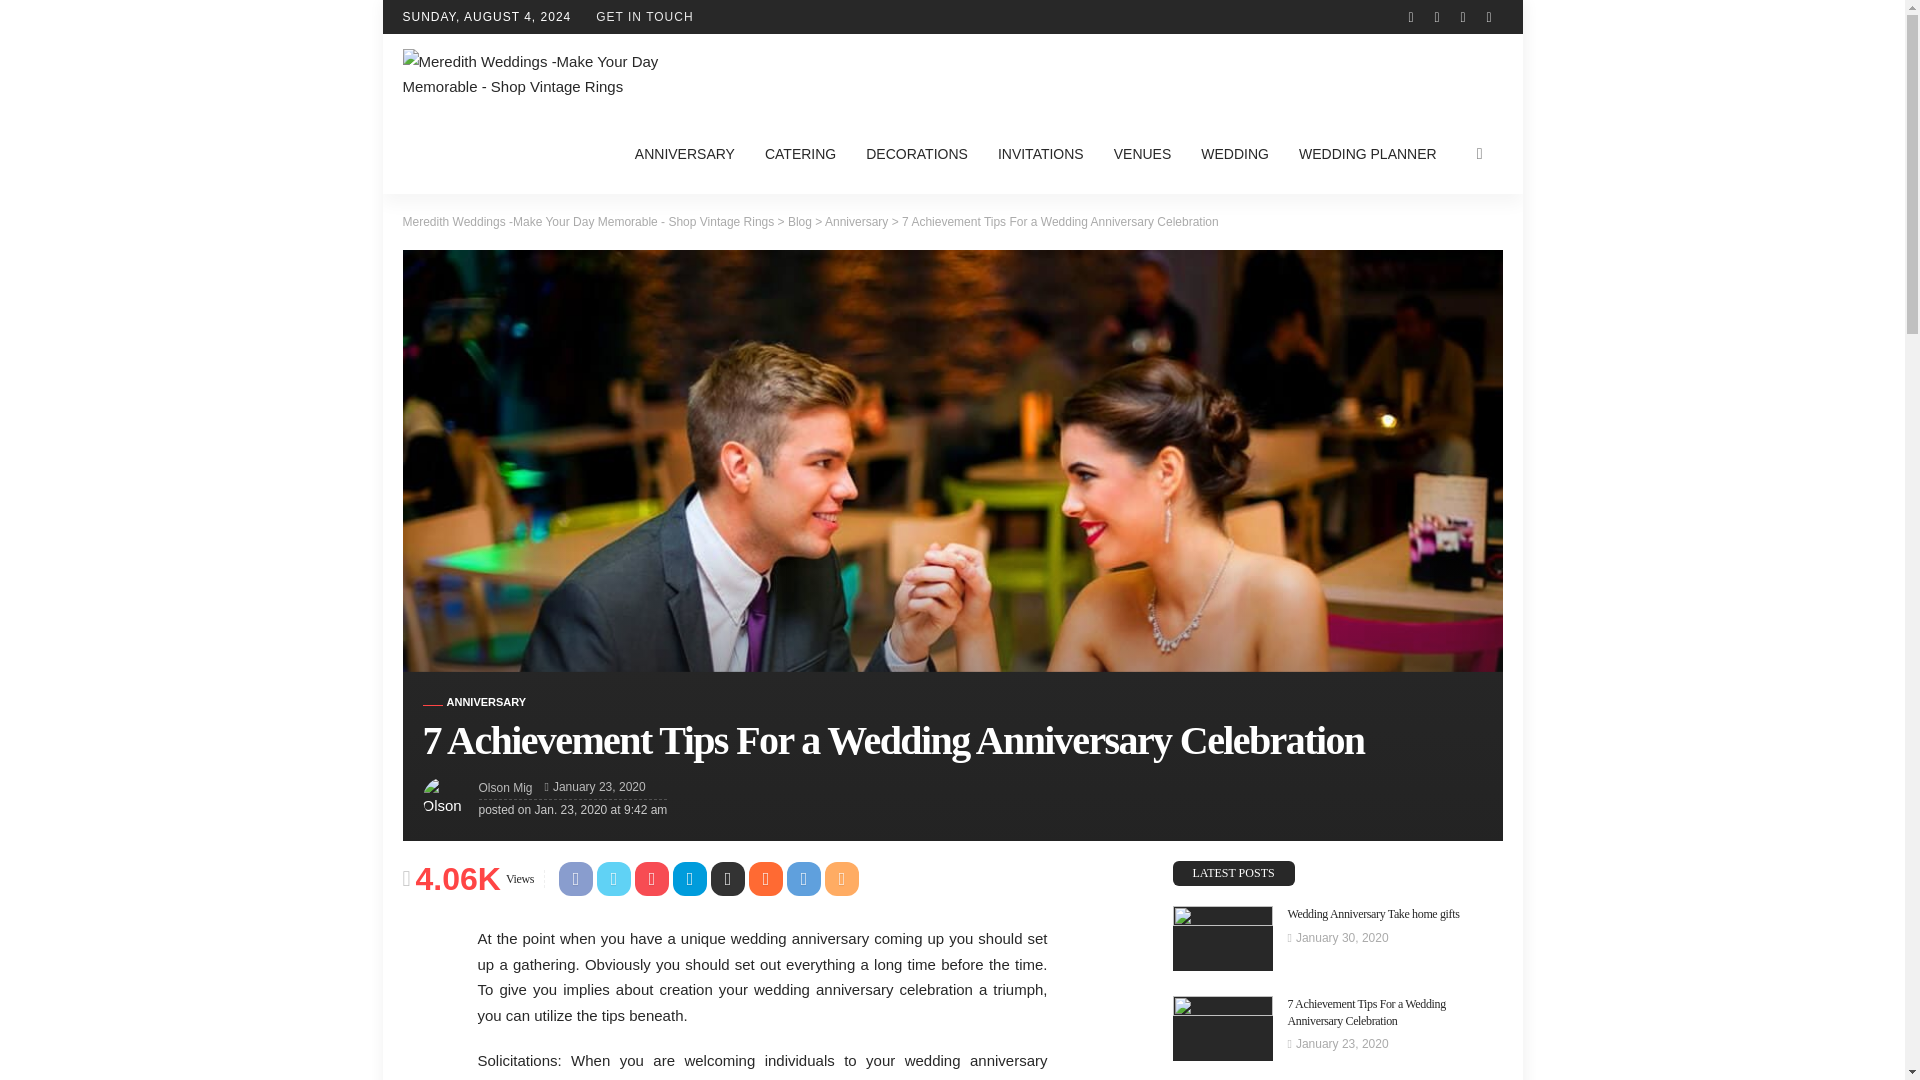 The width and height of the screenshot is (1920, 1080). What do you see at coordinates (800, 221) in the screenshot?
I see `Go to Blog.` at bounding box center [800, 221].